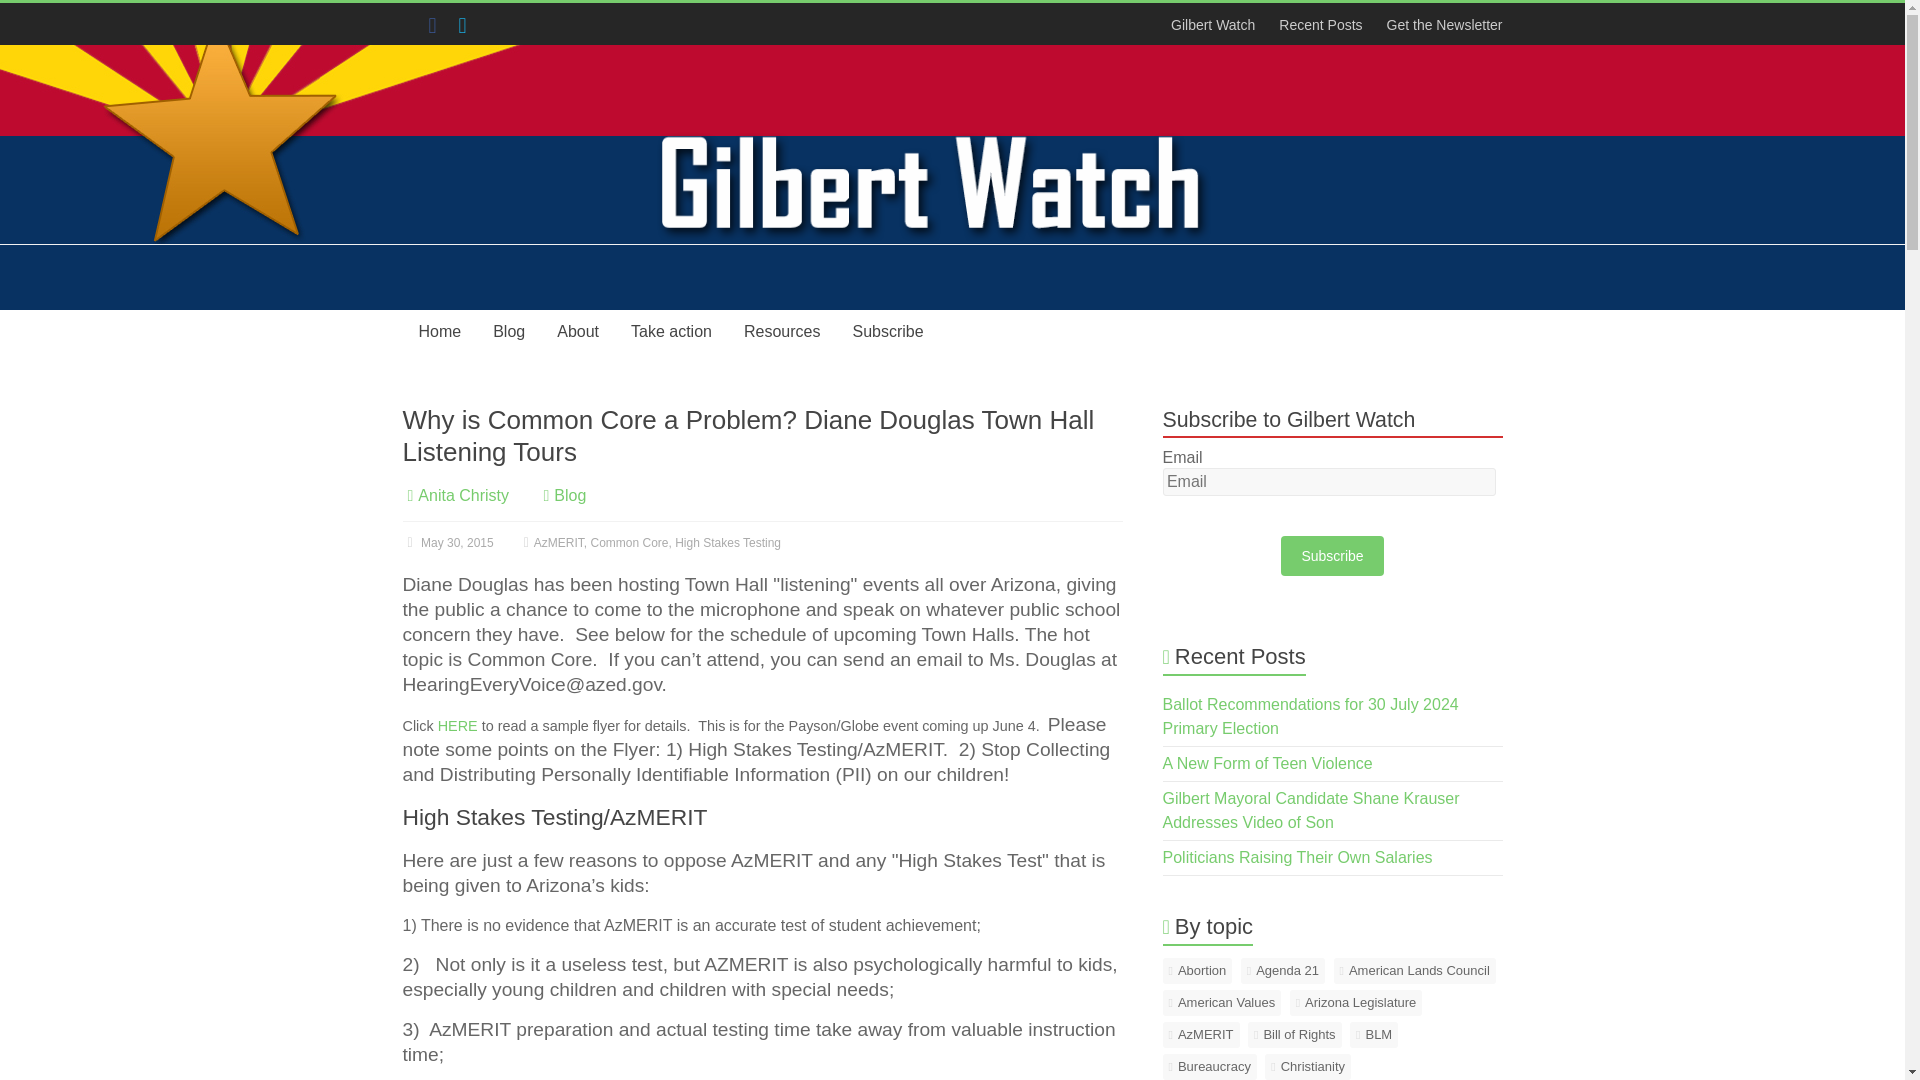 The height and width of the screenshot is (1080, 1920). I want to click on AzMERIT, so click(558, 542).